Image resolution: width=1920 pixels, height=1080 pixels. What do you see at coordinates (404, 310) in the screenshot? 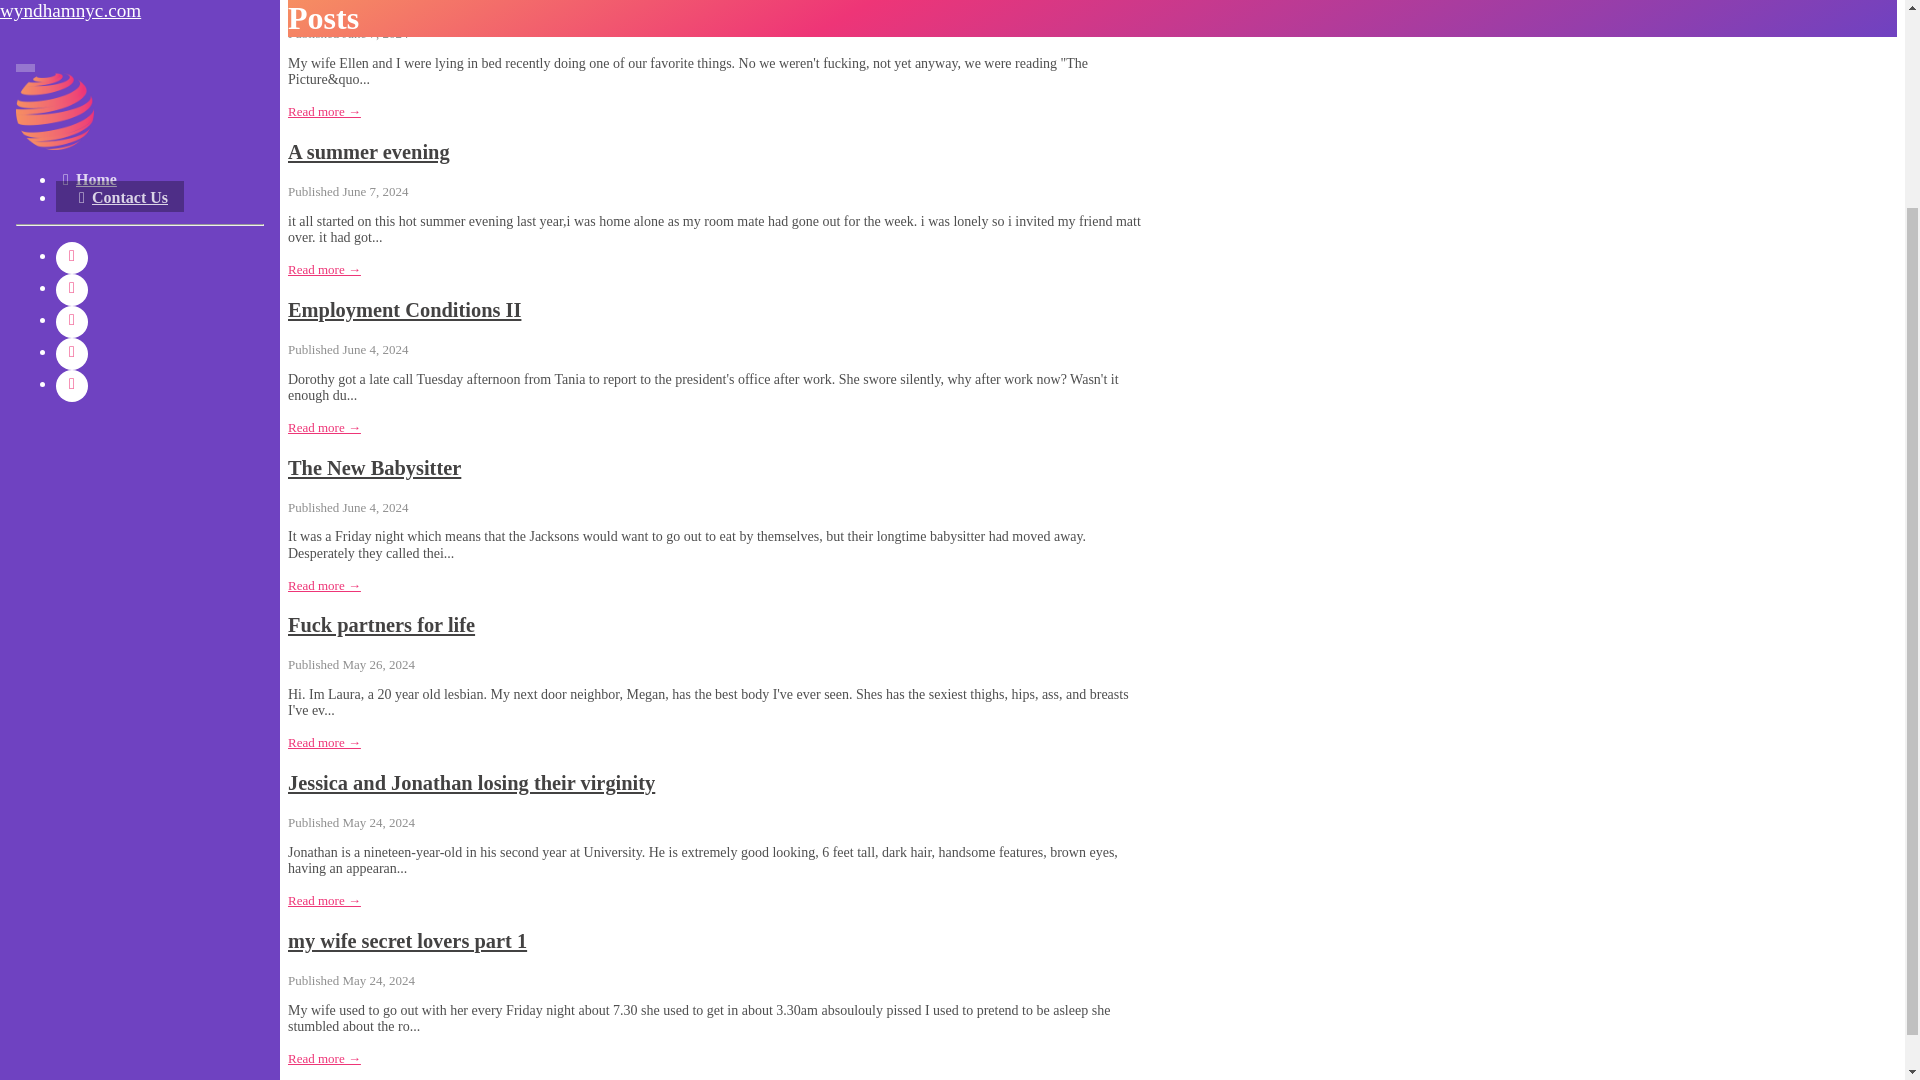
I see `Employment Conditions II` at bounding box center [404, 310].